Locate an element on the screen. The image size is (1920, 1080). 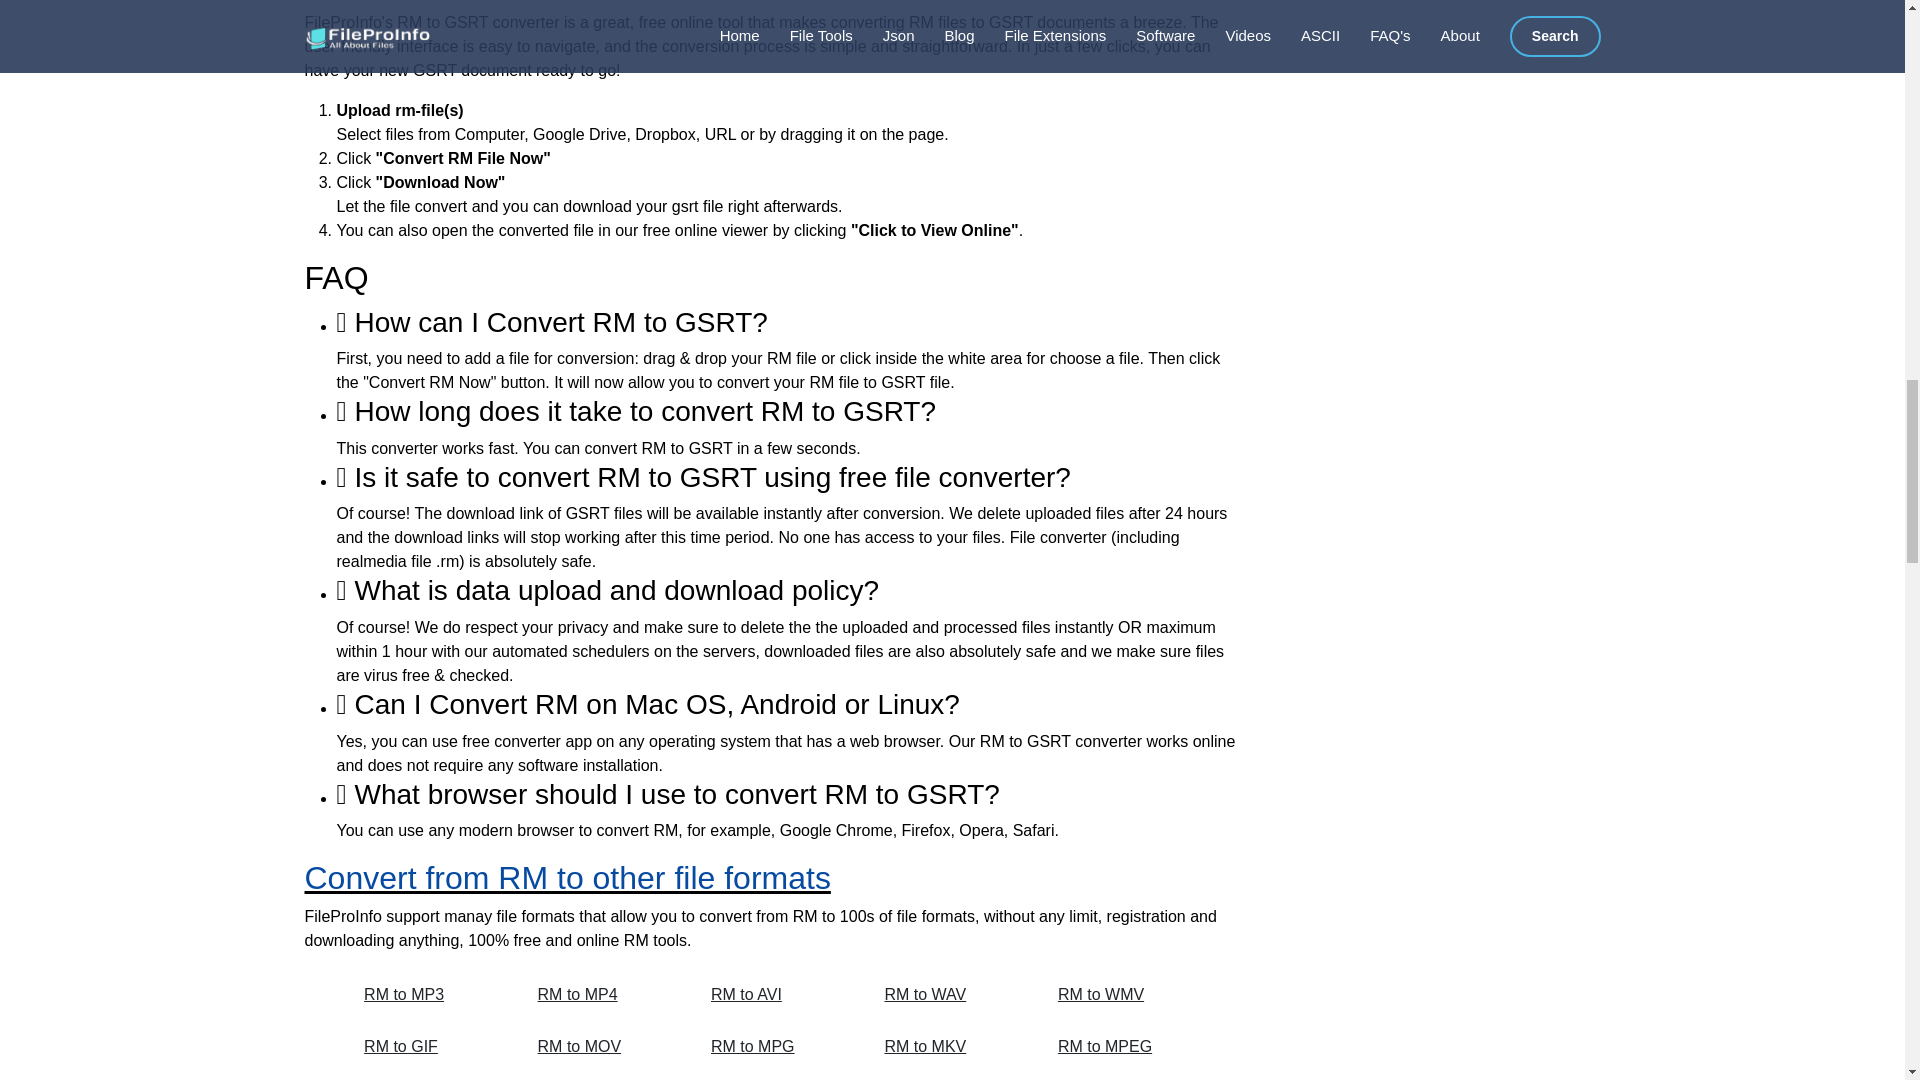
RM to WMV is located at coordinates (1122, 995).